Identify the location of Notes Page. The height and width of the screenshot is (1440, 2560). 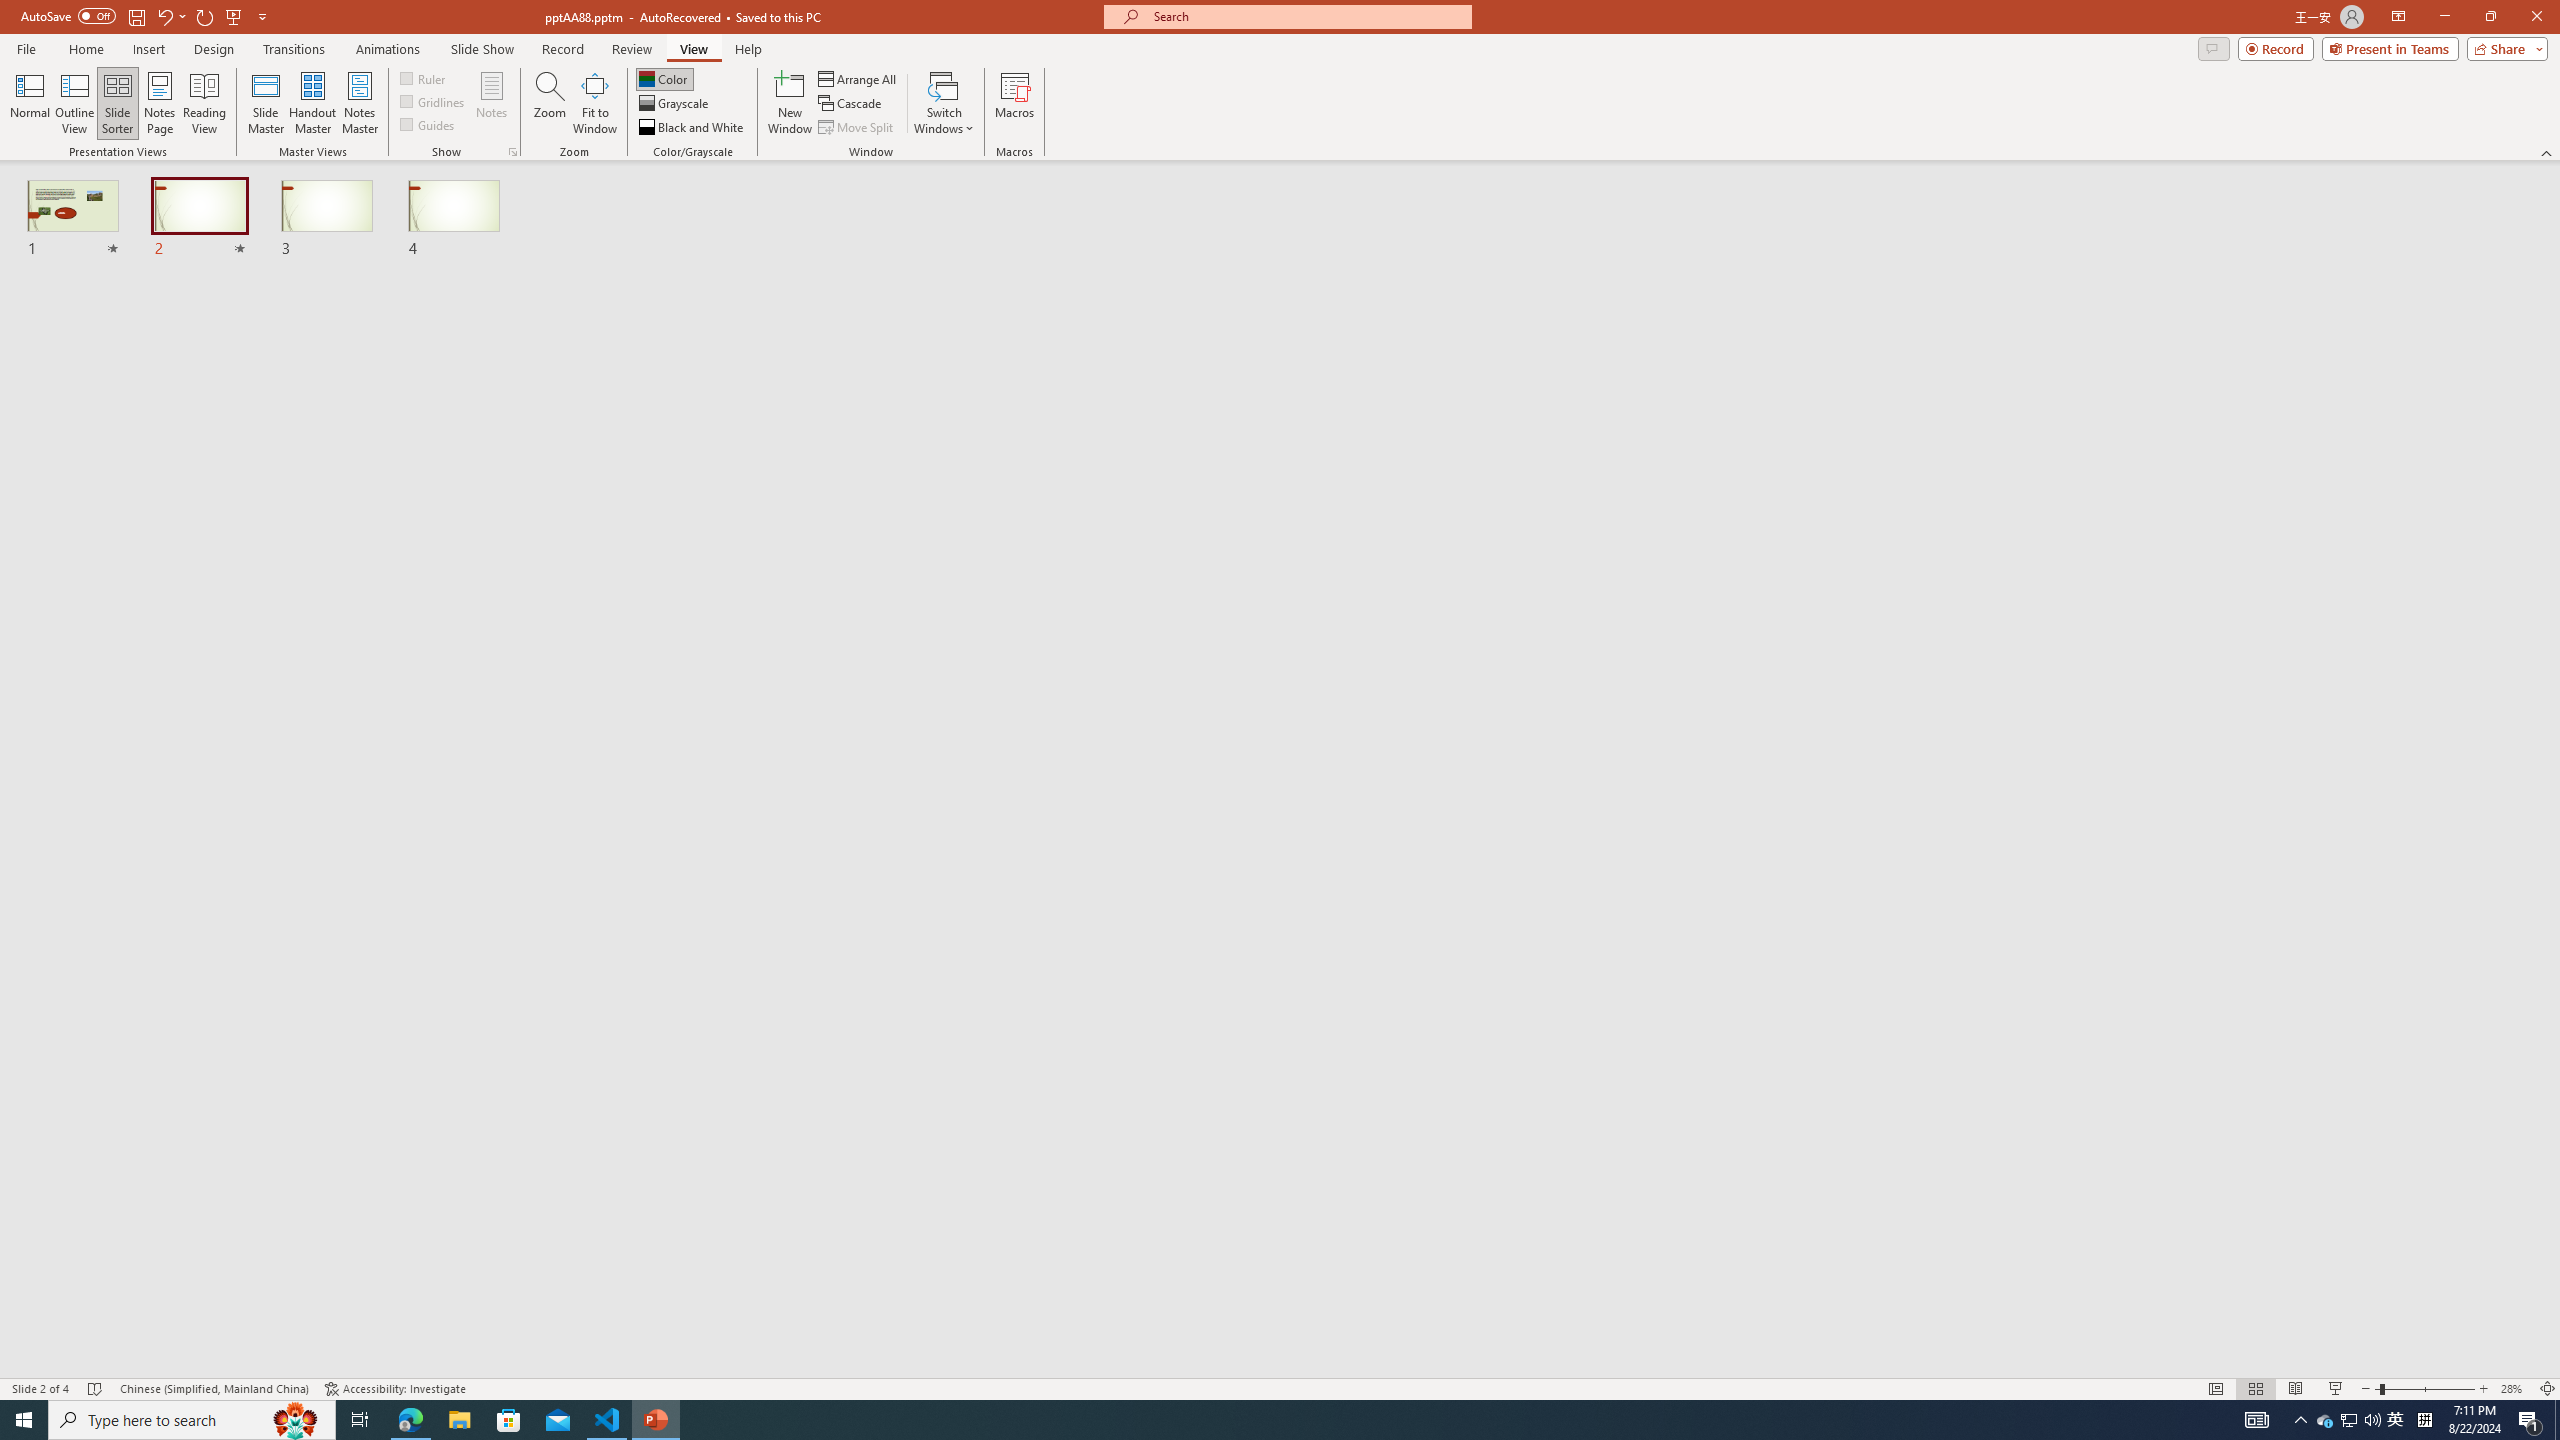
(160, 103).